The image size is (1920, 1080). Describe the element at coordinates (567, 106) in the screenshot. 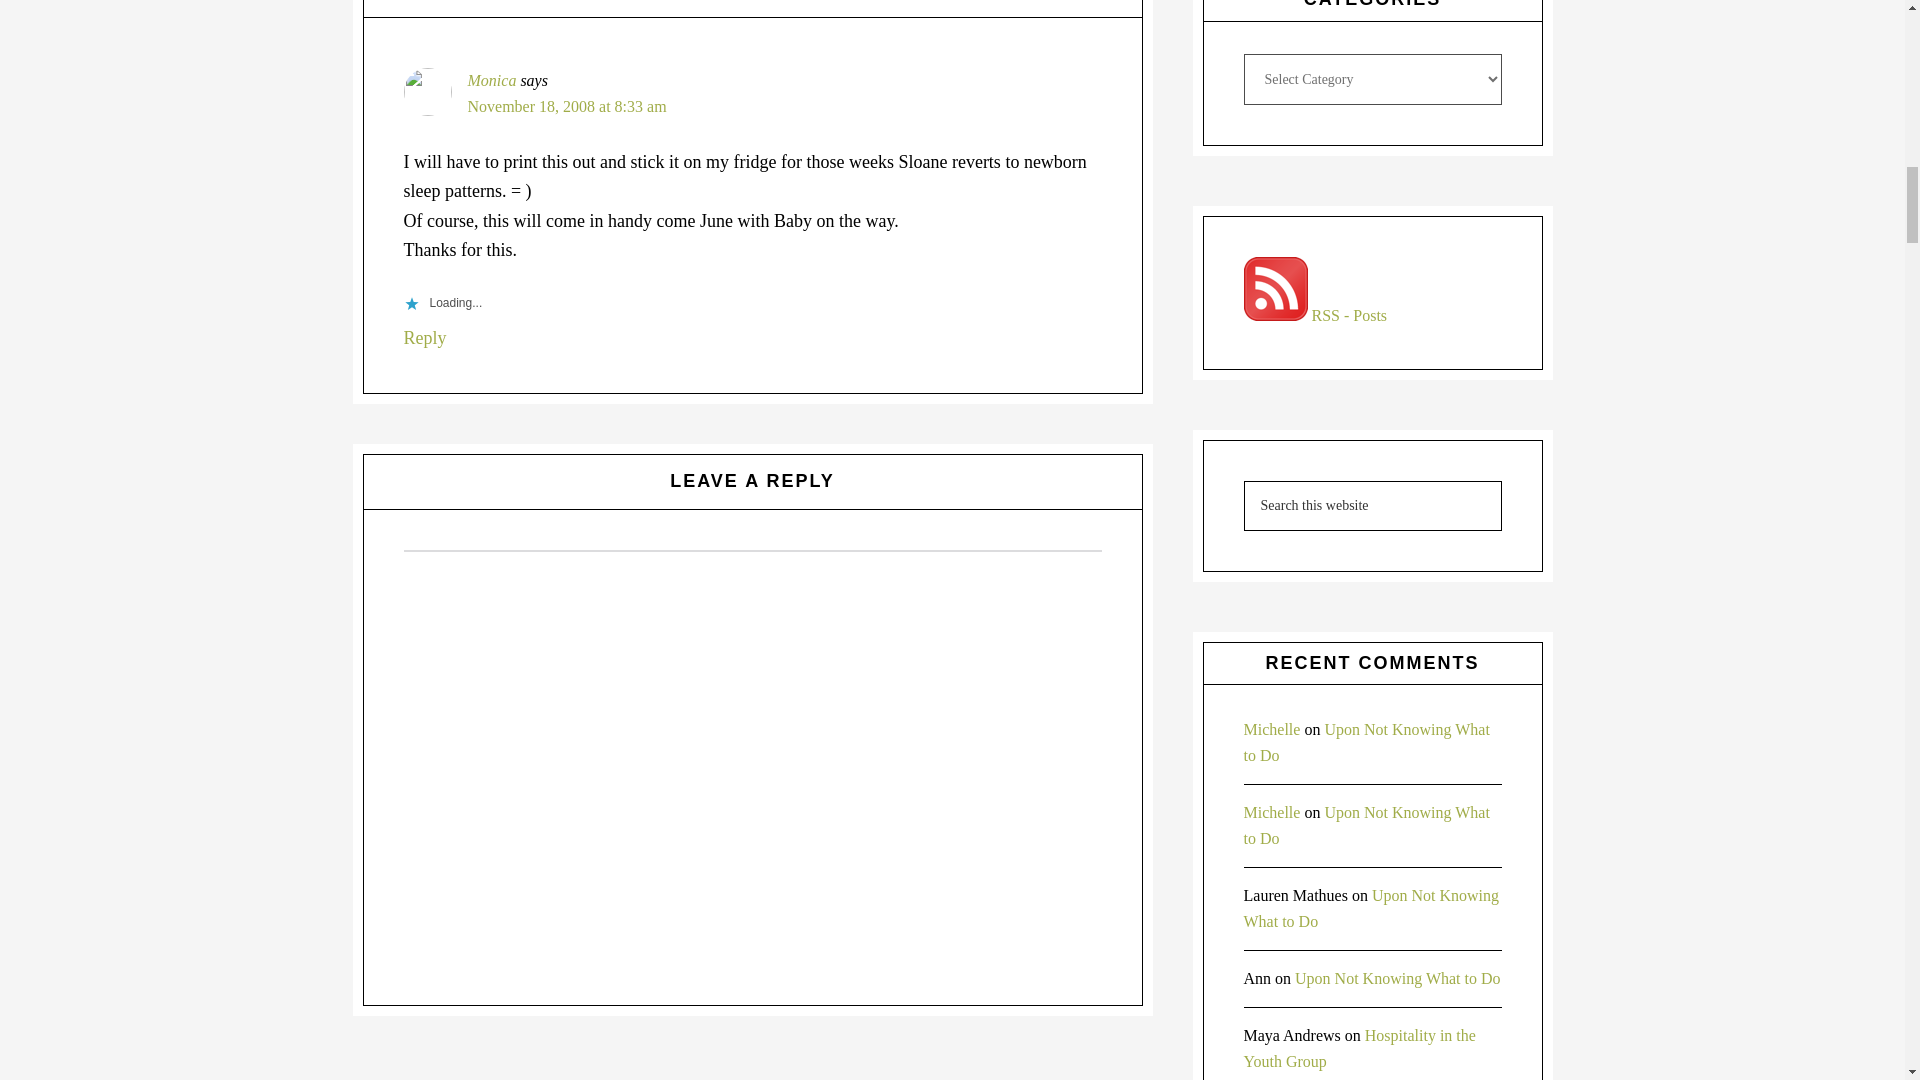

I see `November 18, 2008 at 8:33 am` at that location.